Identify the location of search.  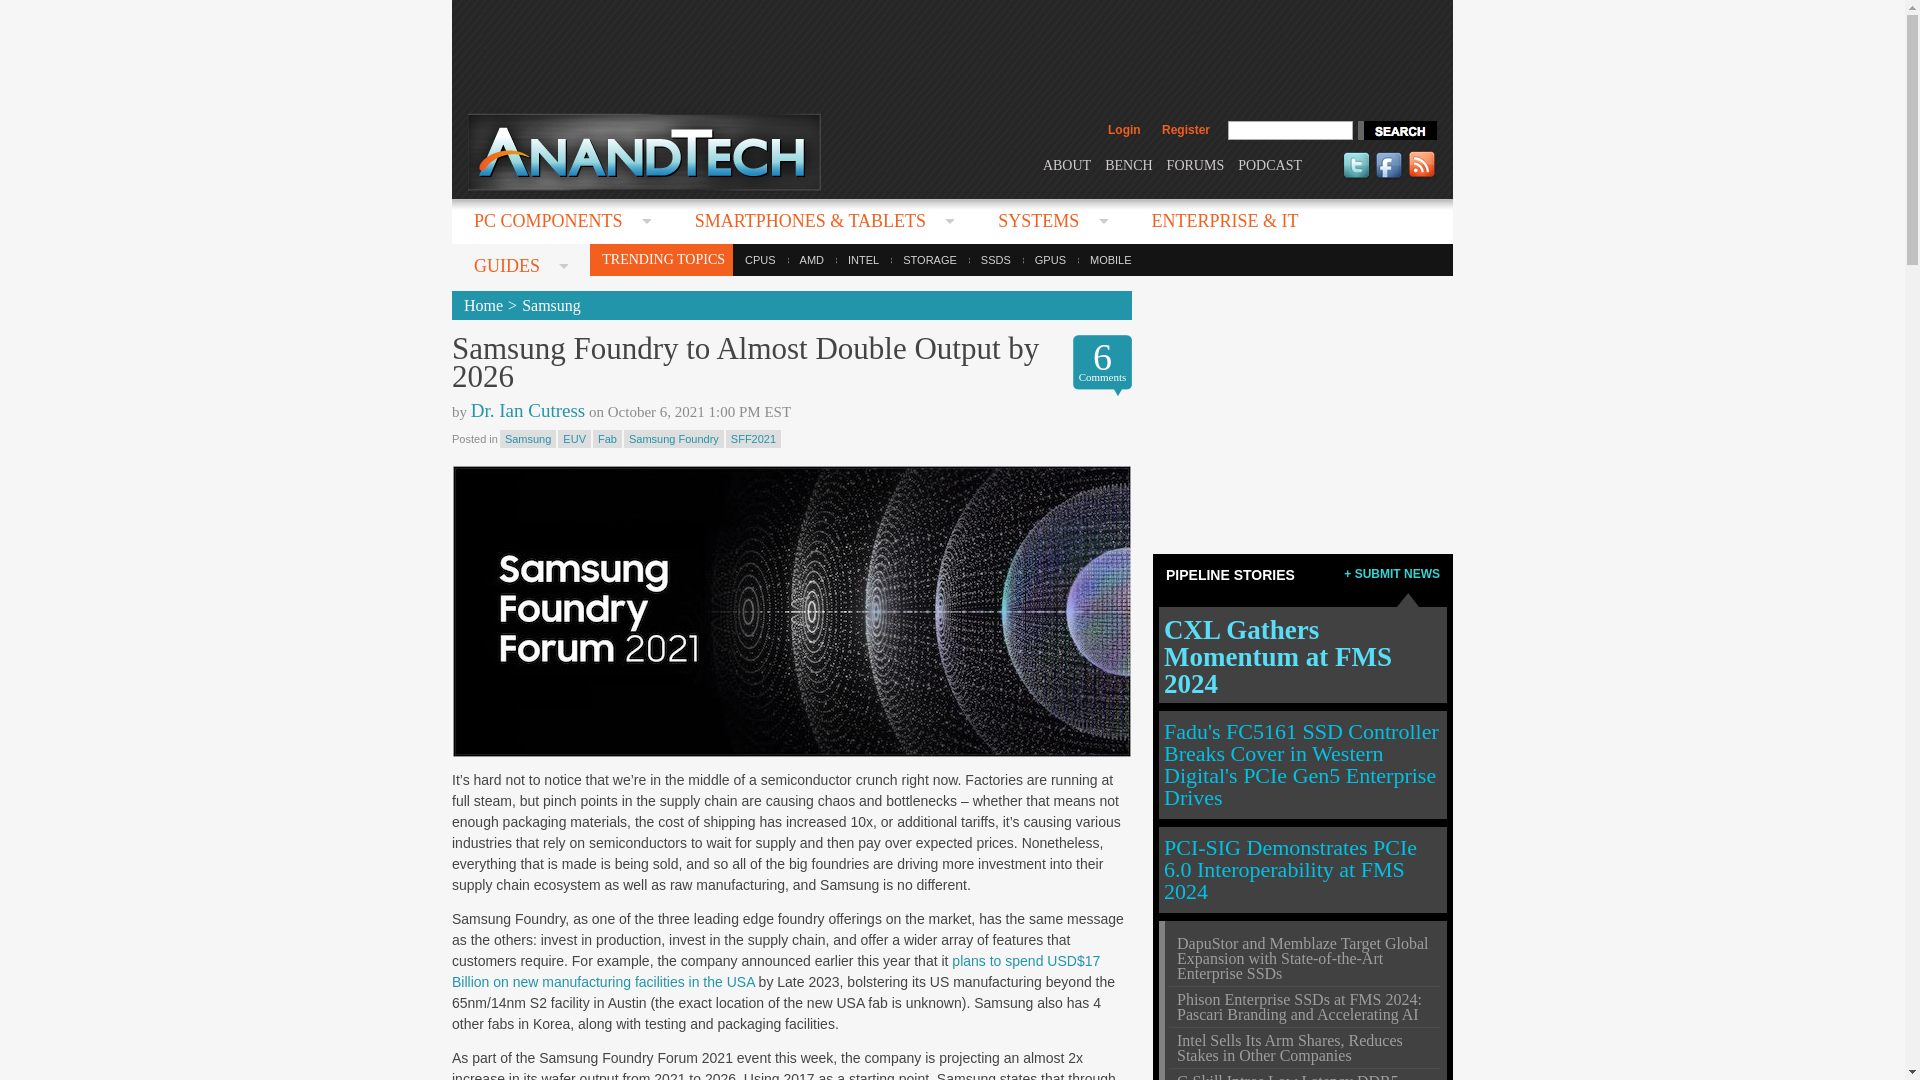
(1396, 130).